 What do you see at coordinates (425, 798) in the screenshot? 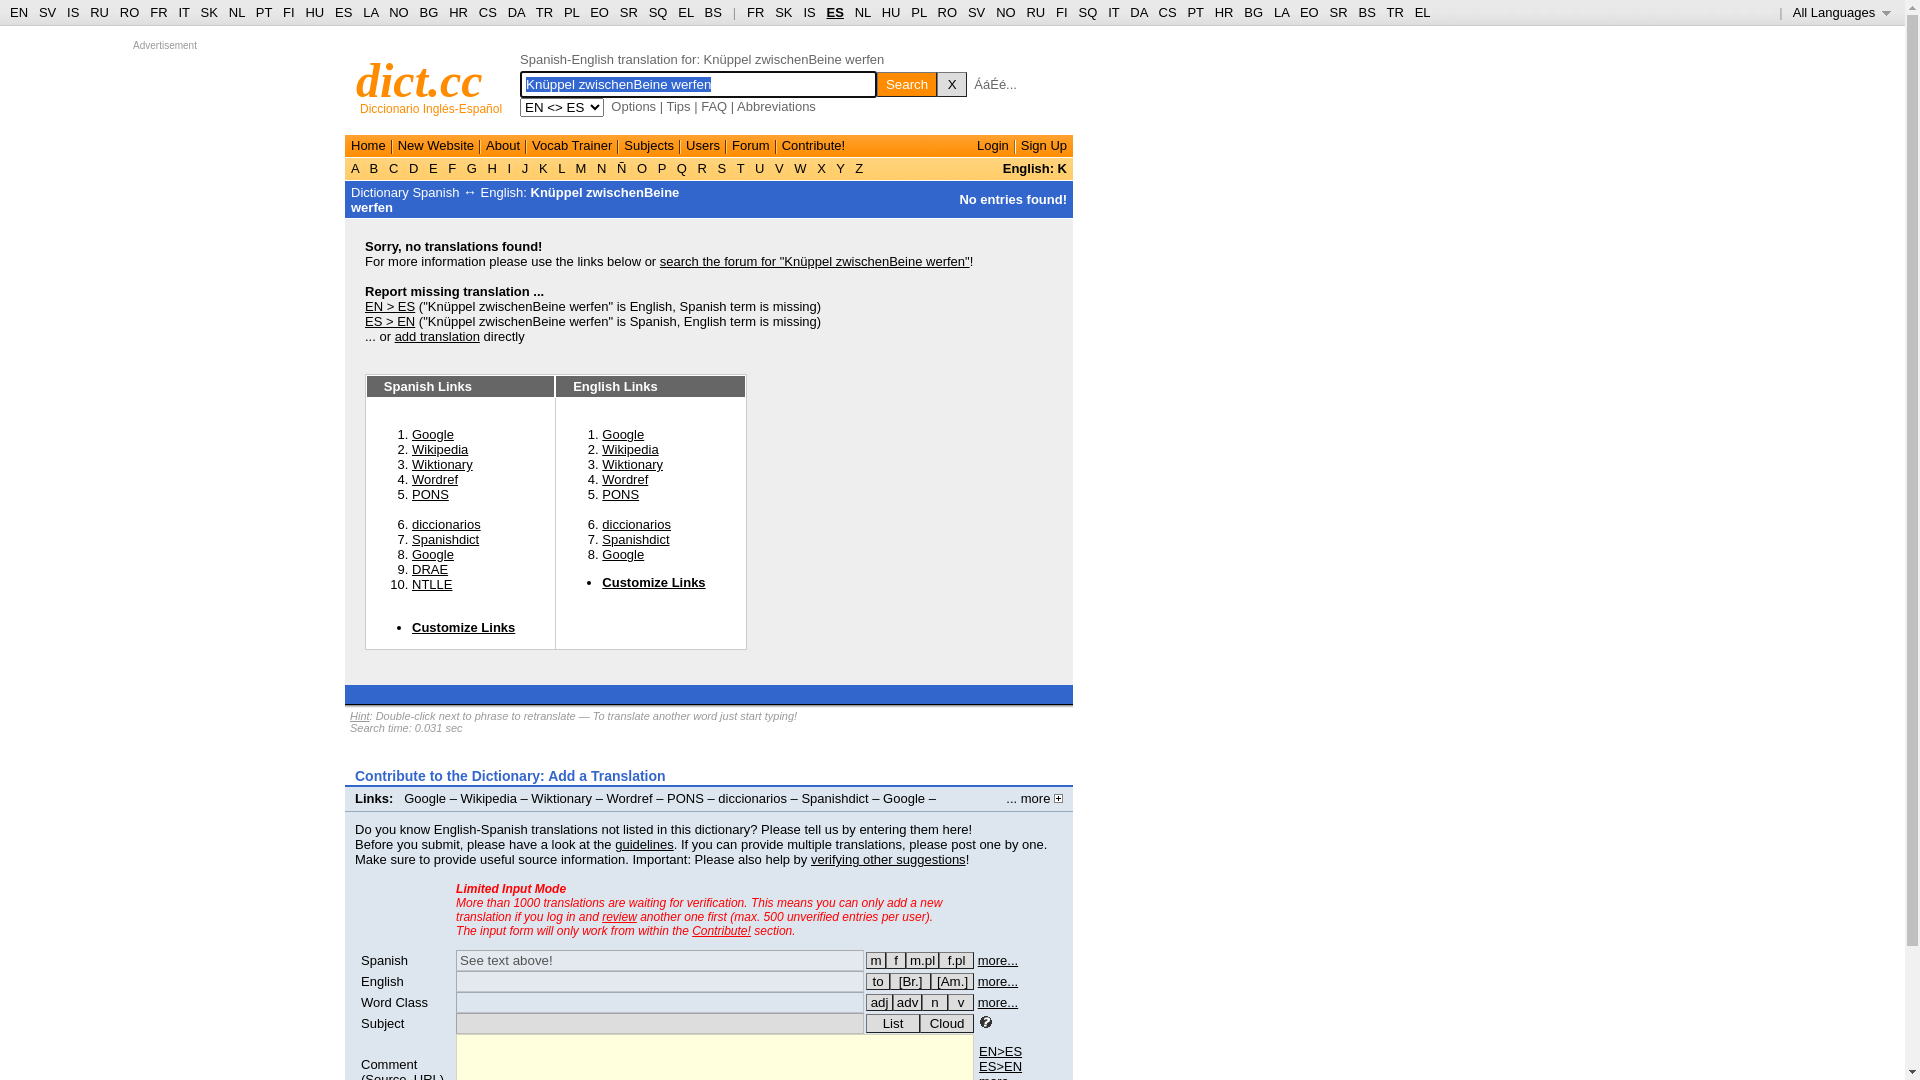
I see `Google` at bounding box center [425, 798].